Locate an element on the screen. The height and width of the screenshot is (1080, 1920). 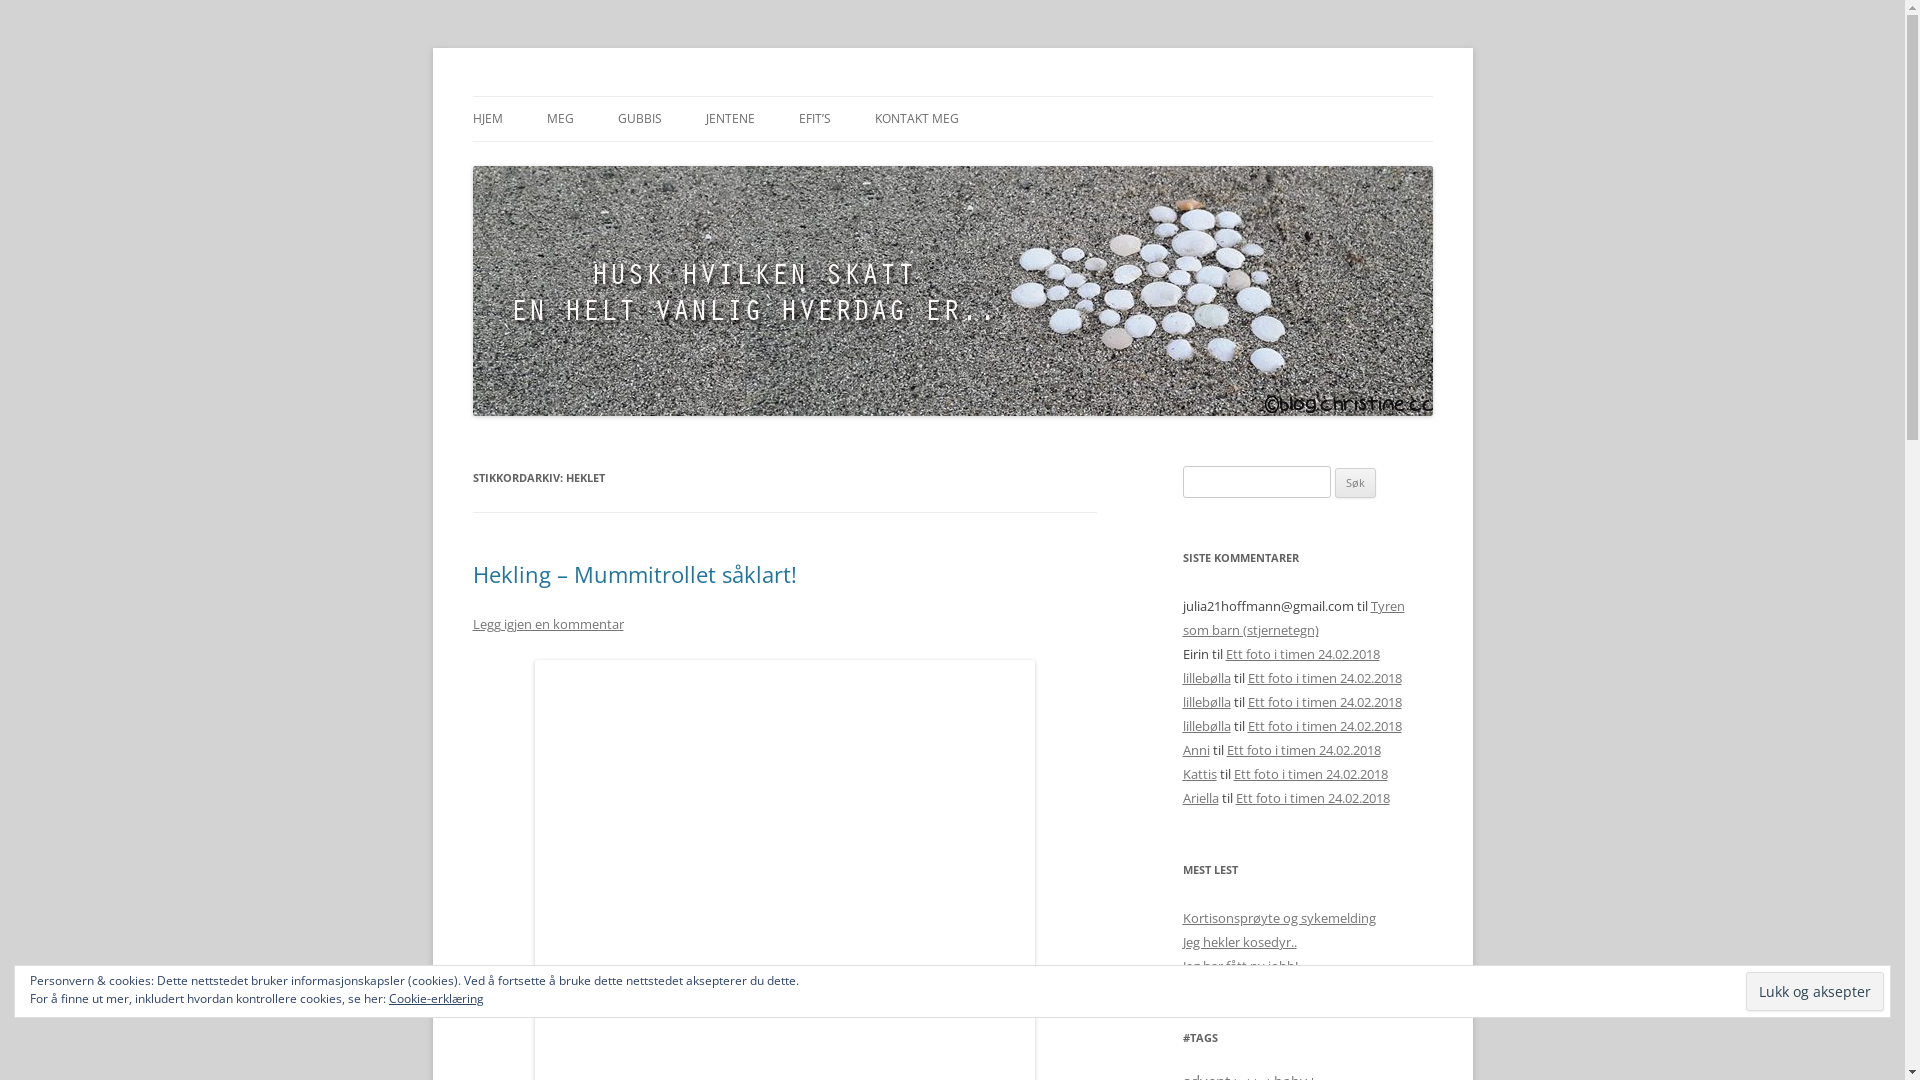
MEG is located at coordinates (560, 119).